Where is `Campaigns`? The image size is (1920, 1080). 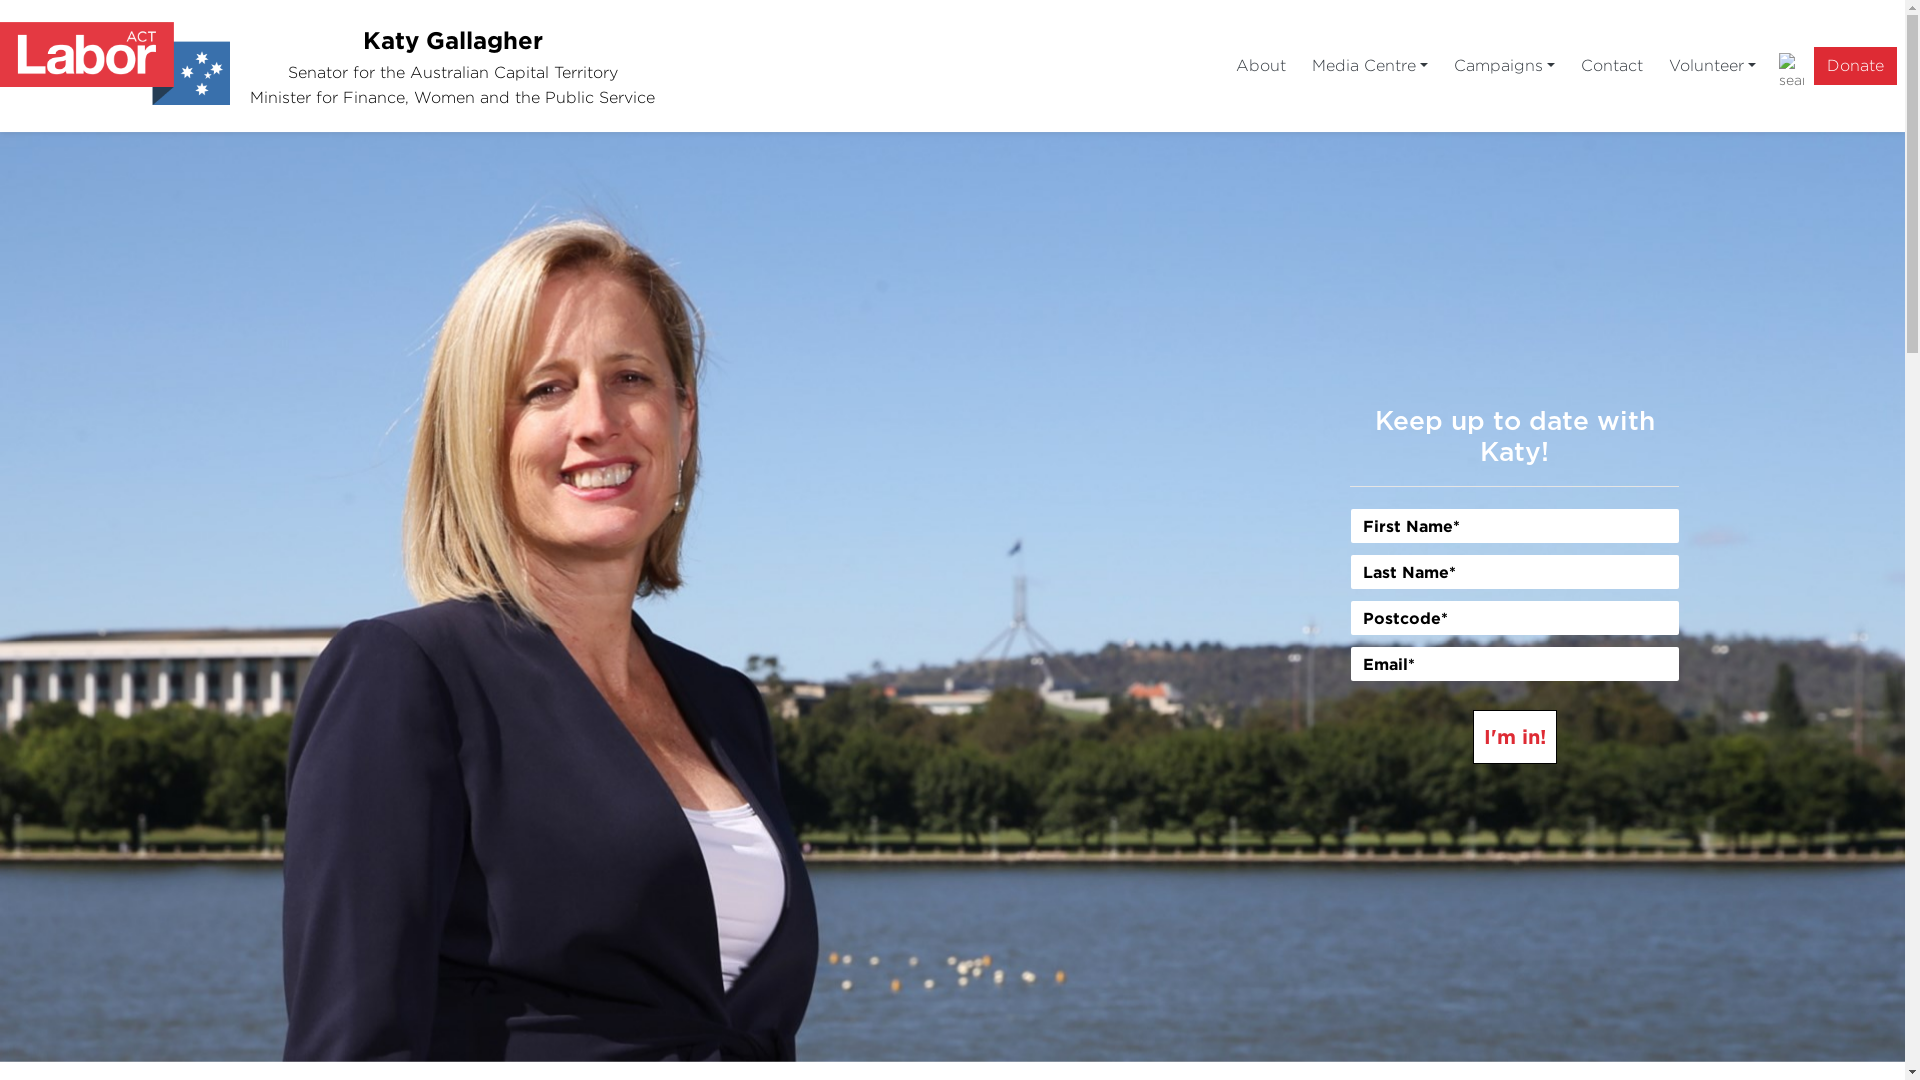
Campaigns is located at coordinates (1504, 66).